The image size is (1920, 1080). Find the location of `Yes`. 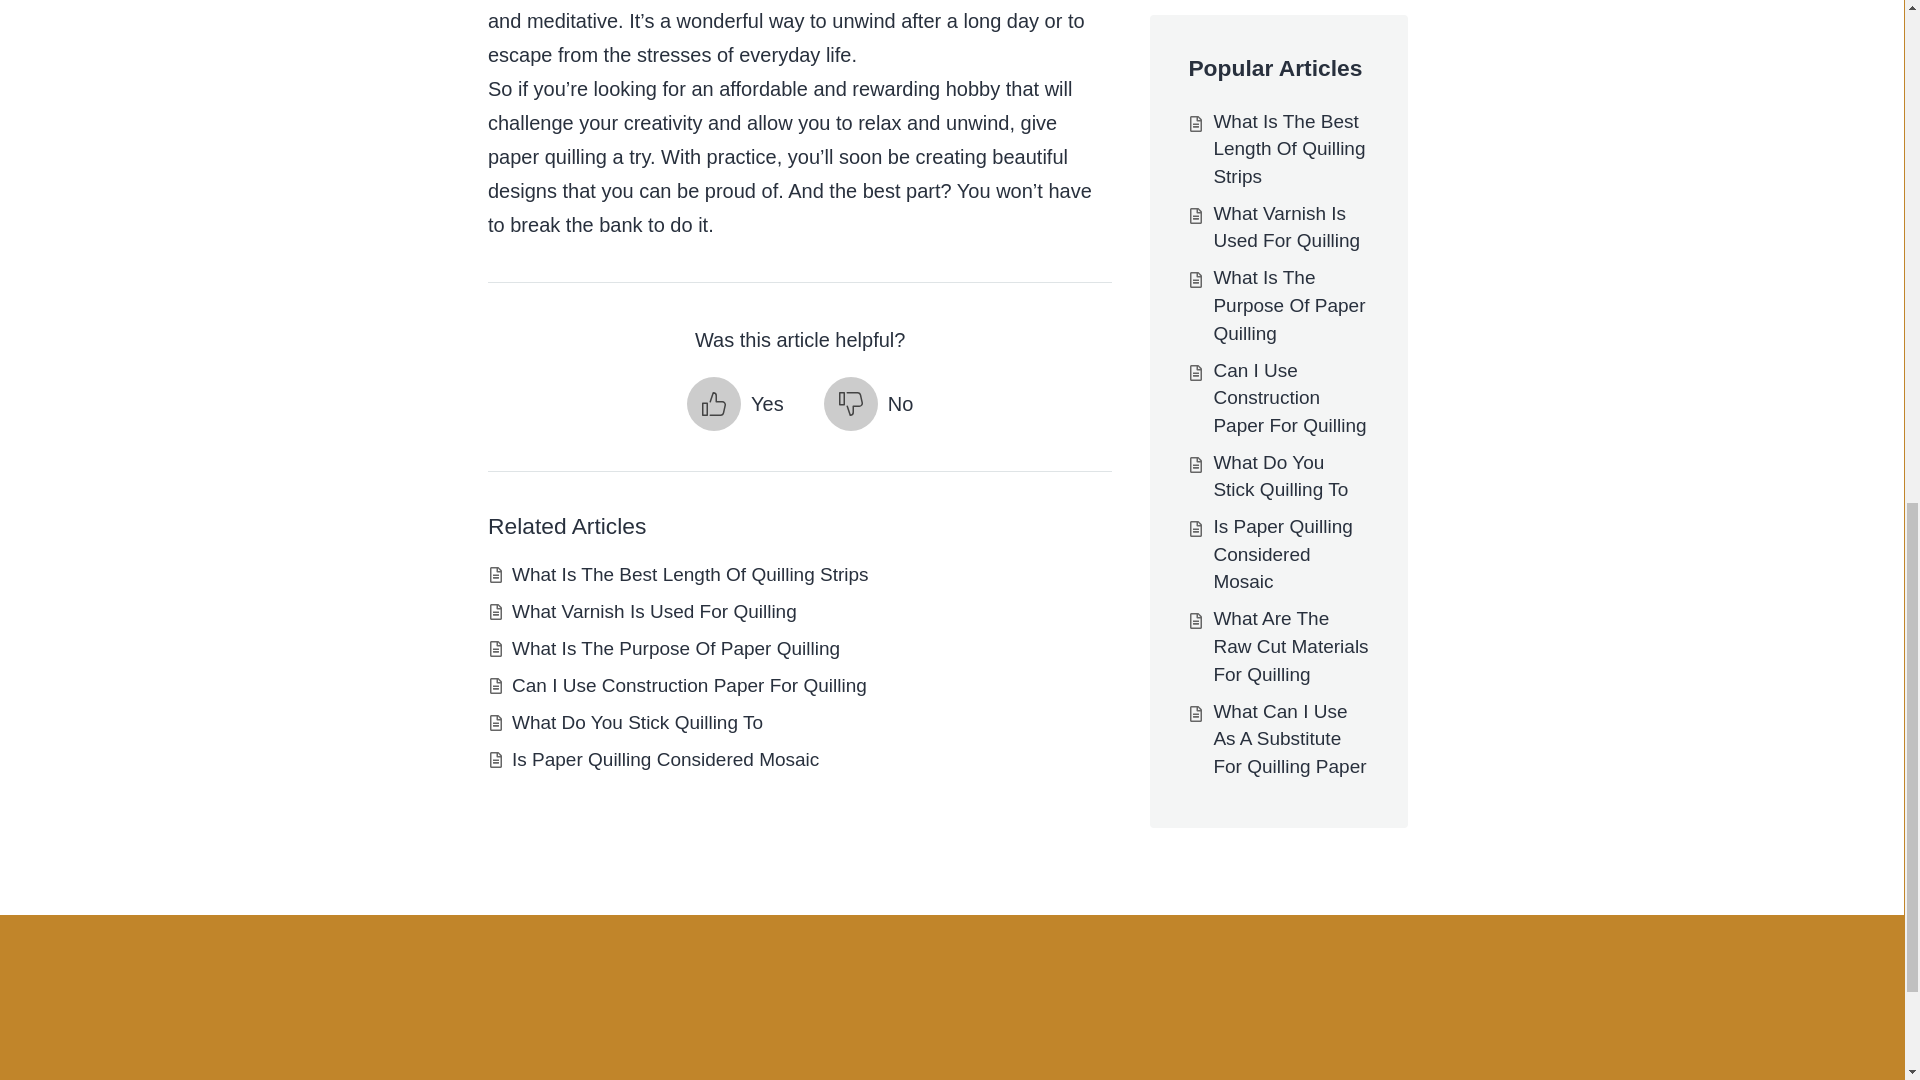

Yes is located at coordinates (735, 403).